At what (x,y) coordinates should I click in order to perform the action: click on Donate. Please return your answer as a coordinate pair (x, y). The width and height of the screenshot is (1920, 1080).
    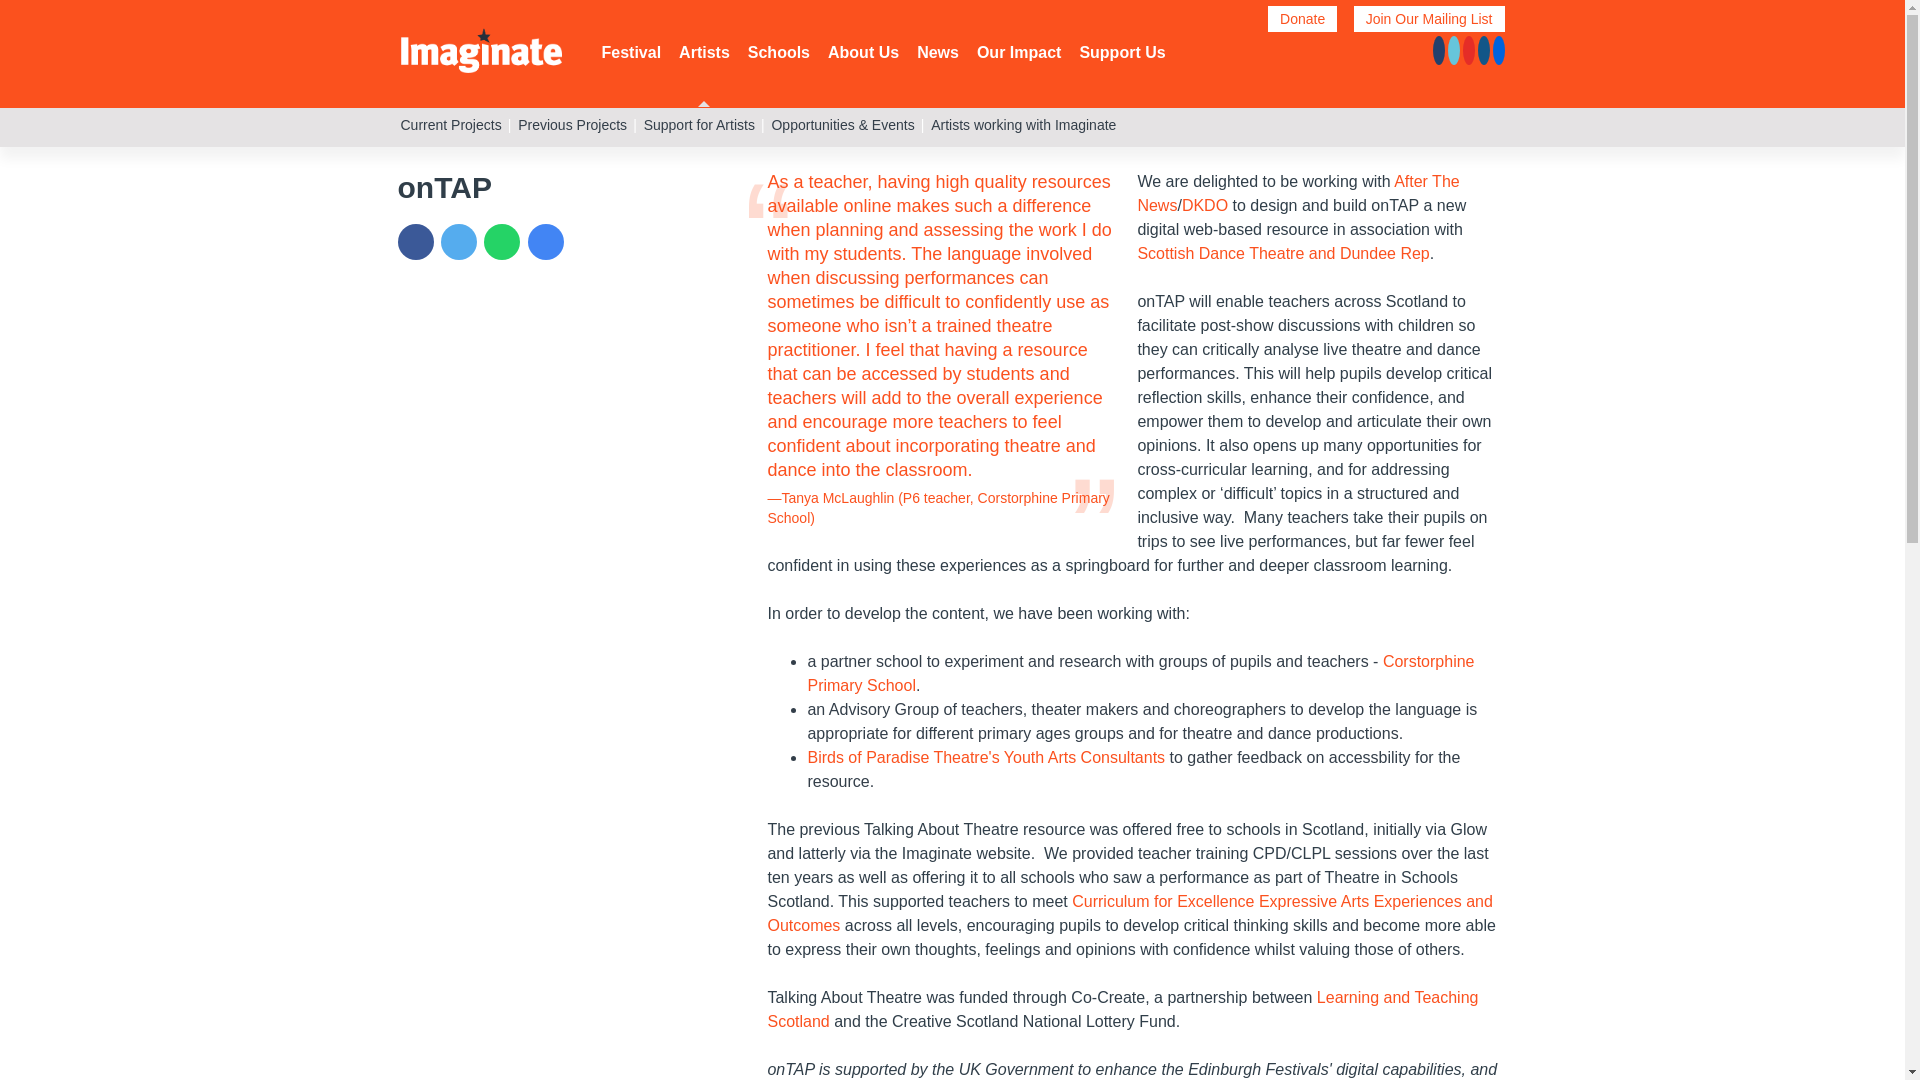
    Looking at the image, I should click on (1302, 19).